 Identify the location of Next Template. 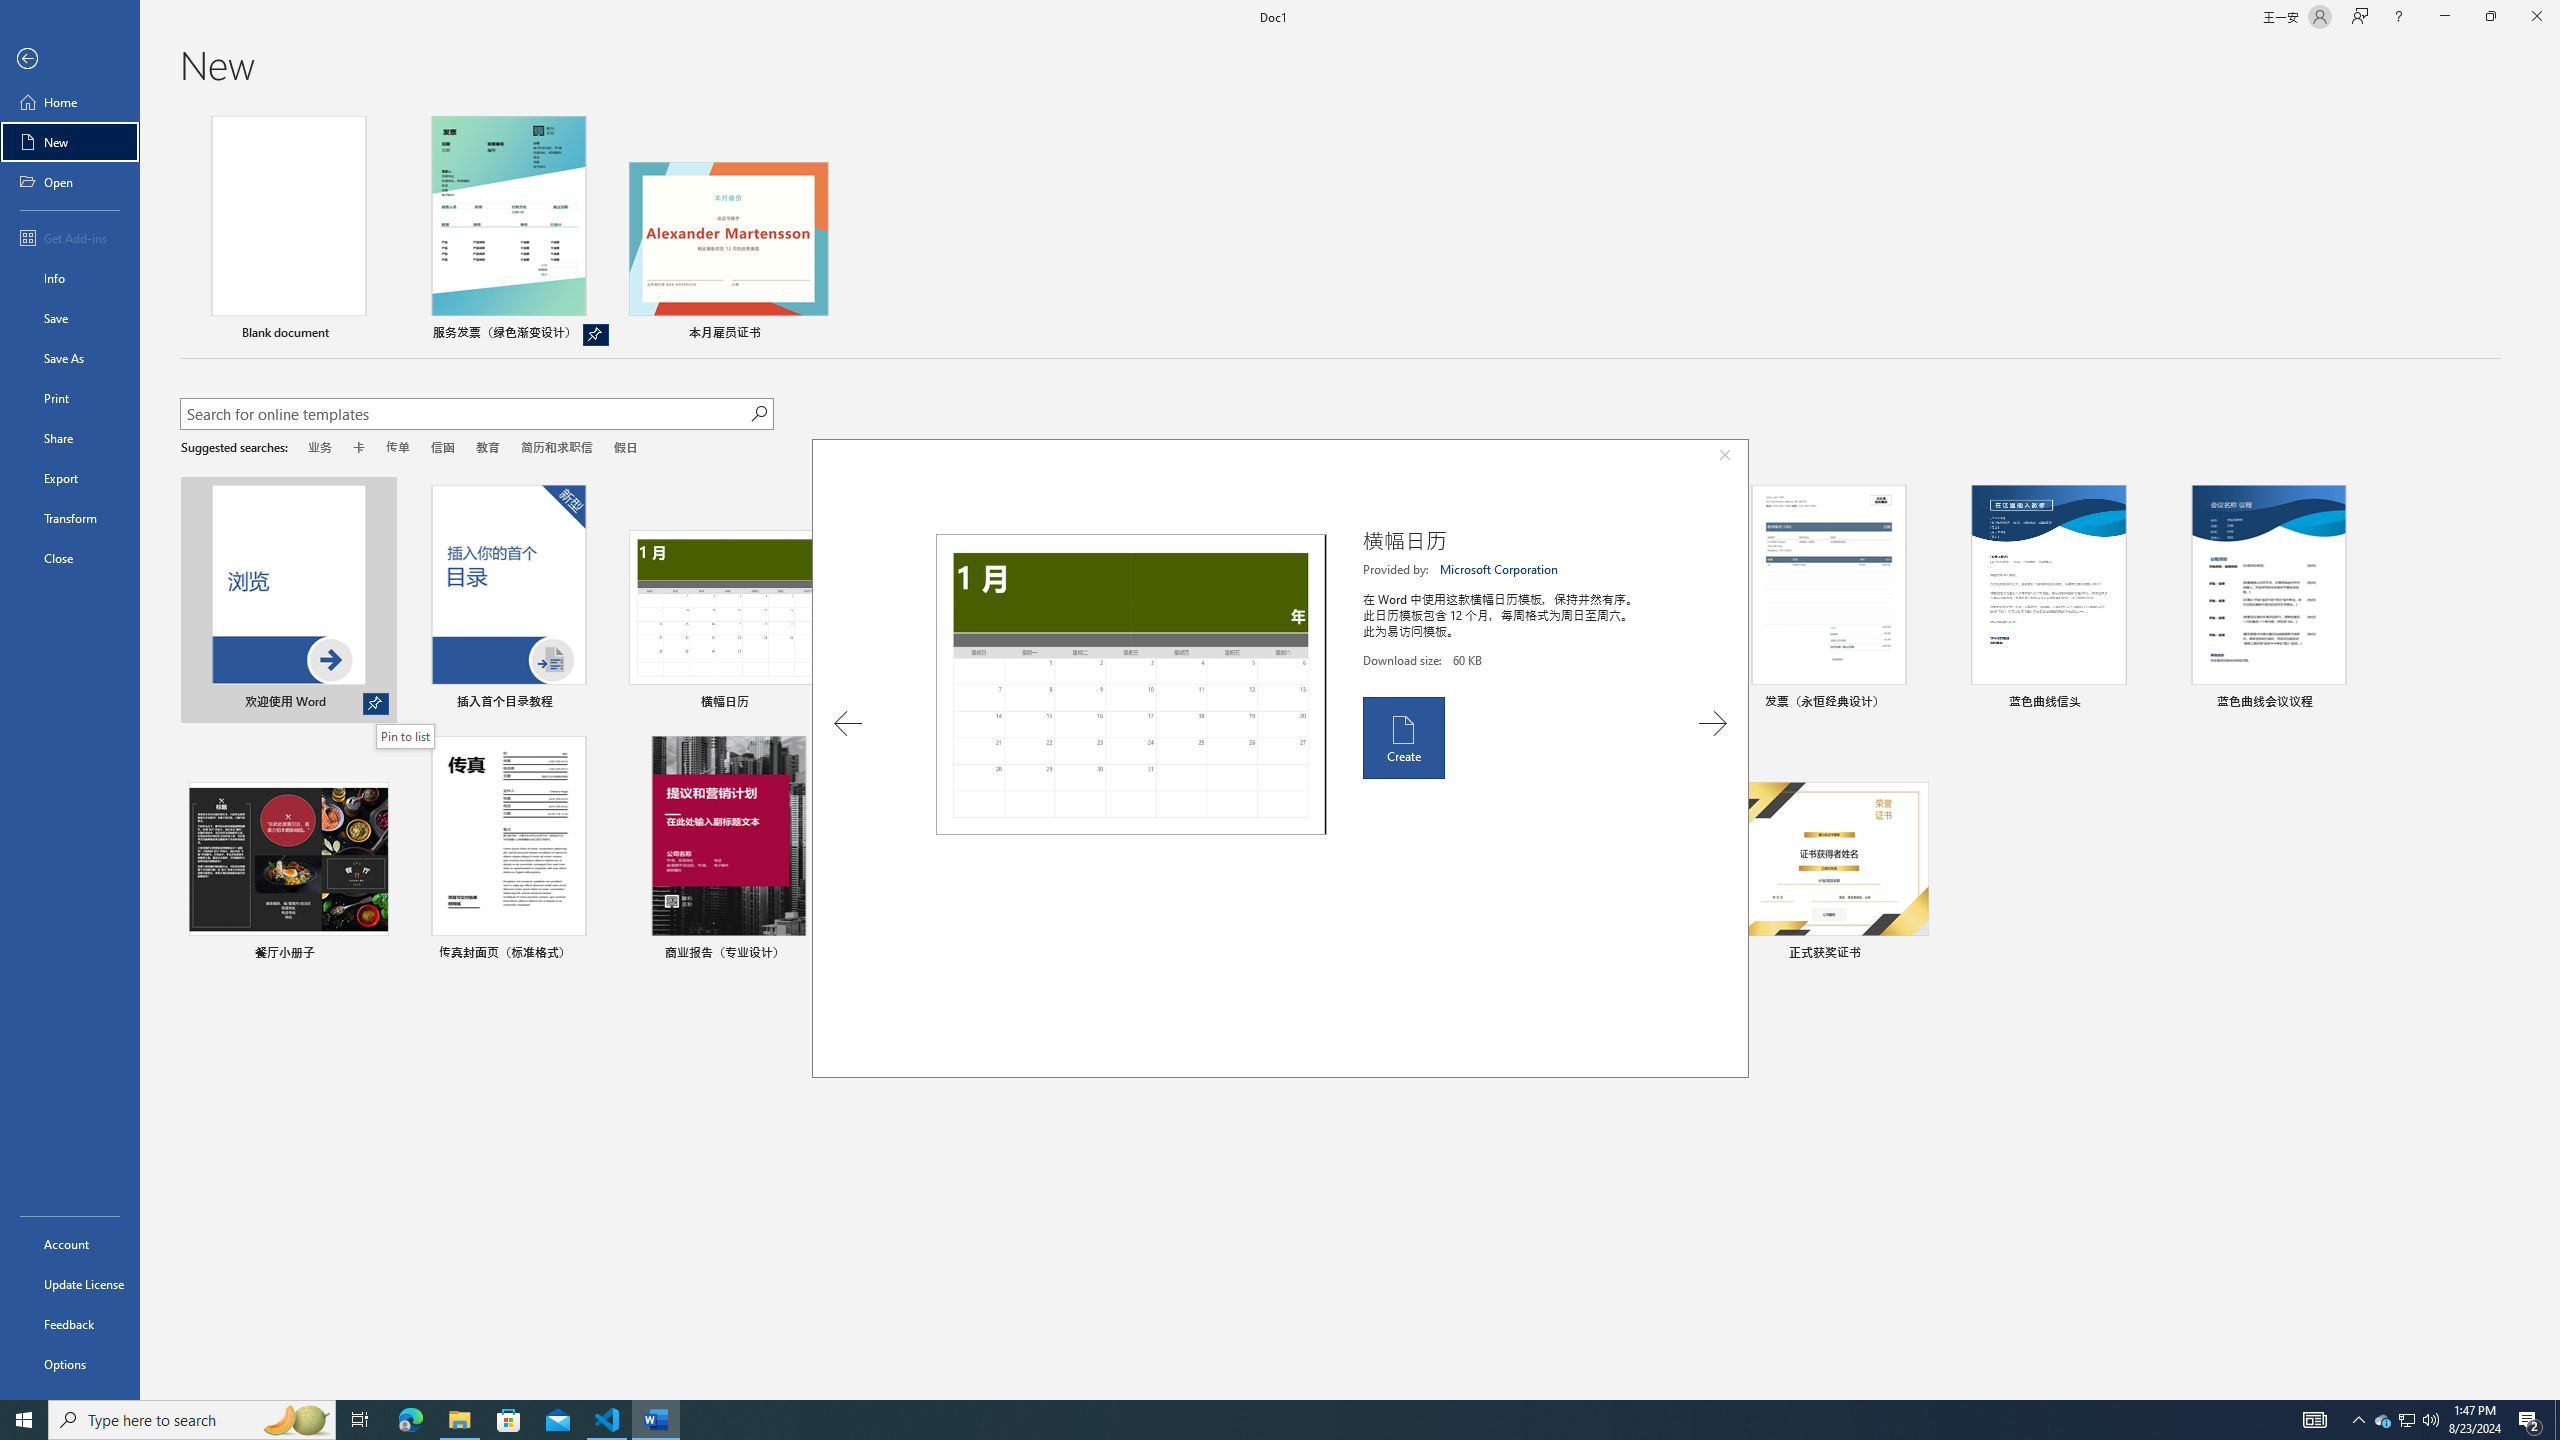
(1712, 723).